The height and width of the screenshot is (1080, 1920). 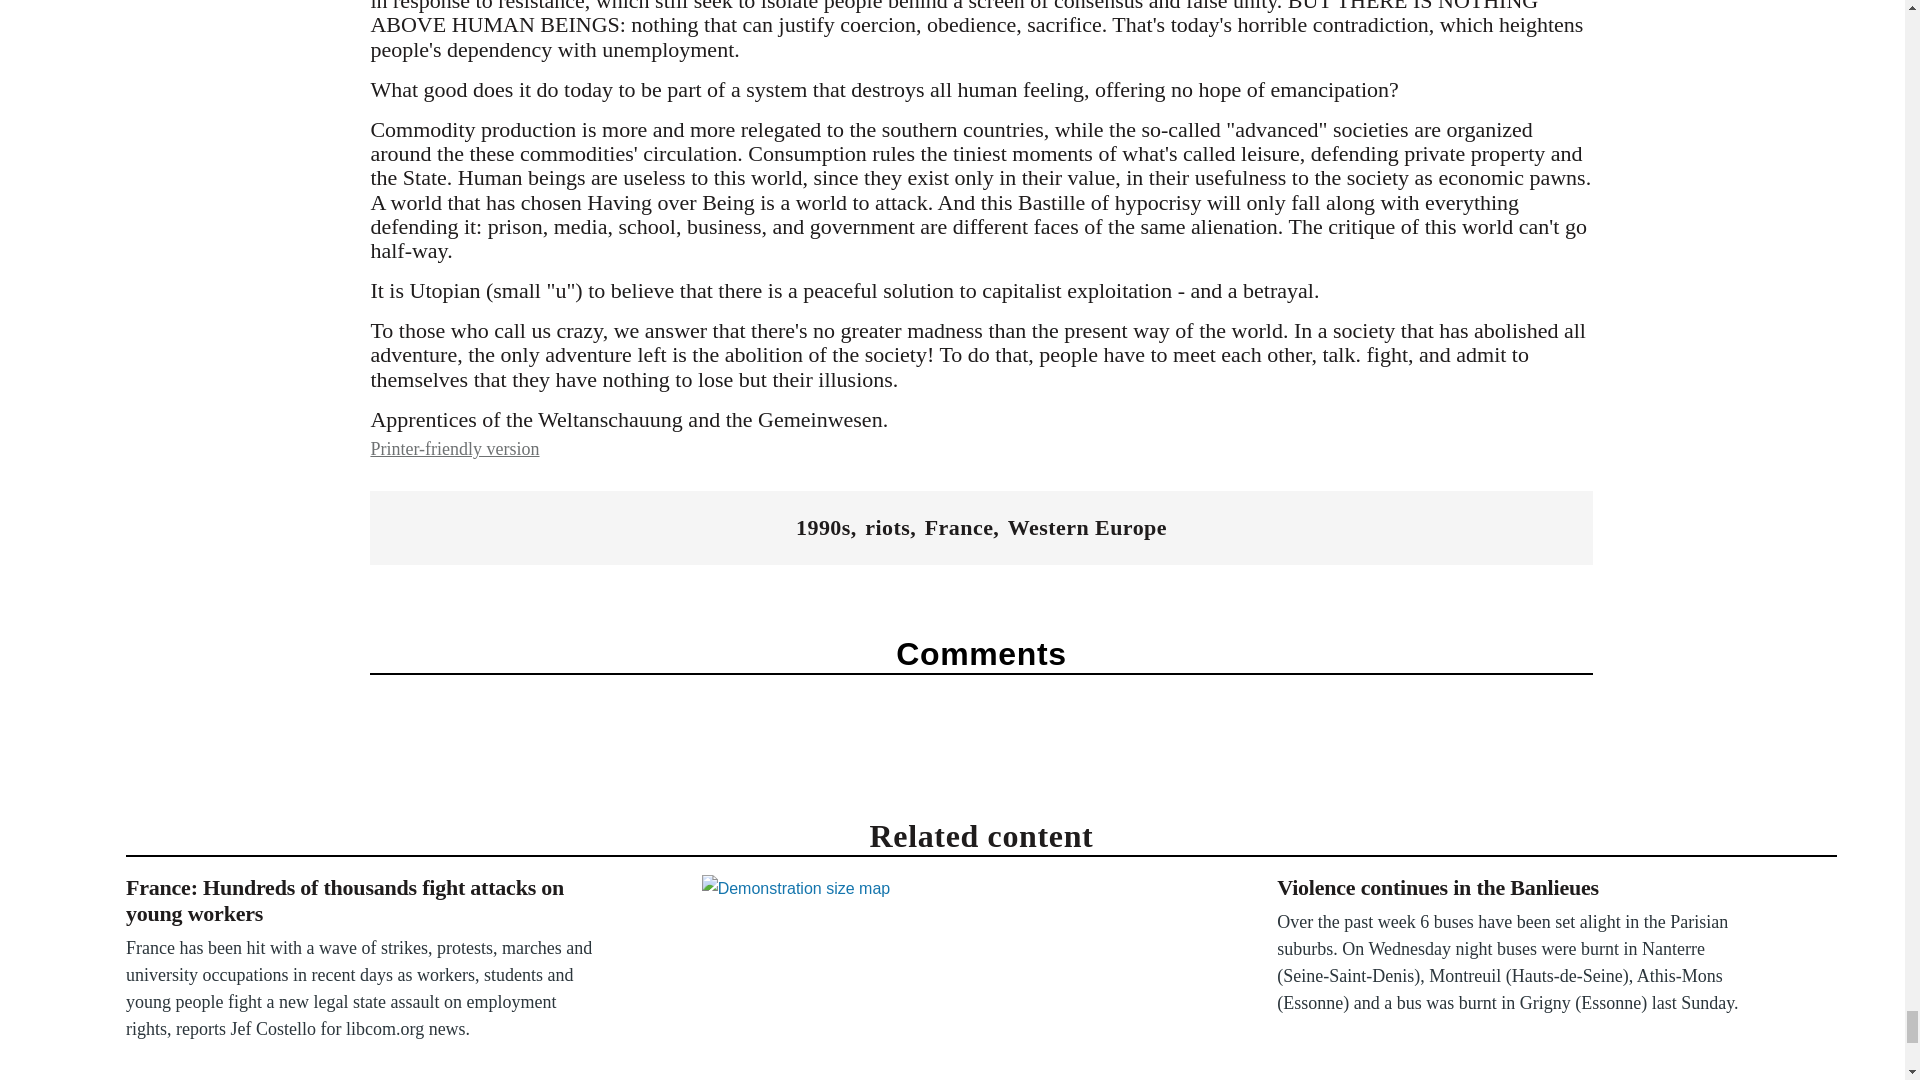 What do you see at coordinates (454, 448) in the screenshot?
I see `Printer-friendly version` at bounding box center [454, 448].